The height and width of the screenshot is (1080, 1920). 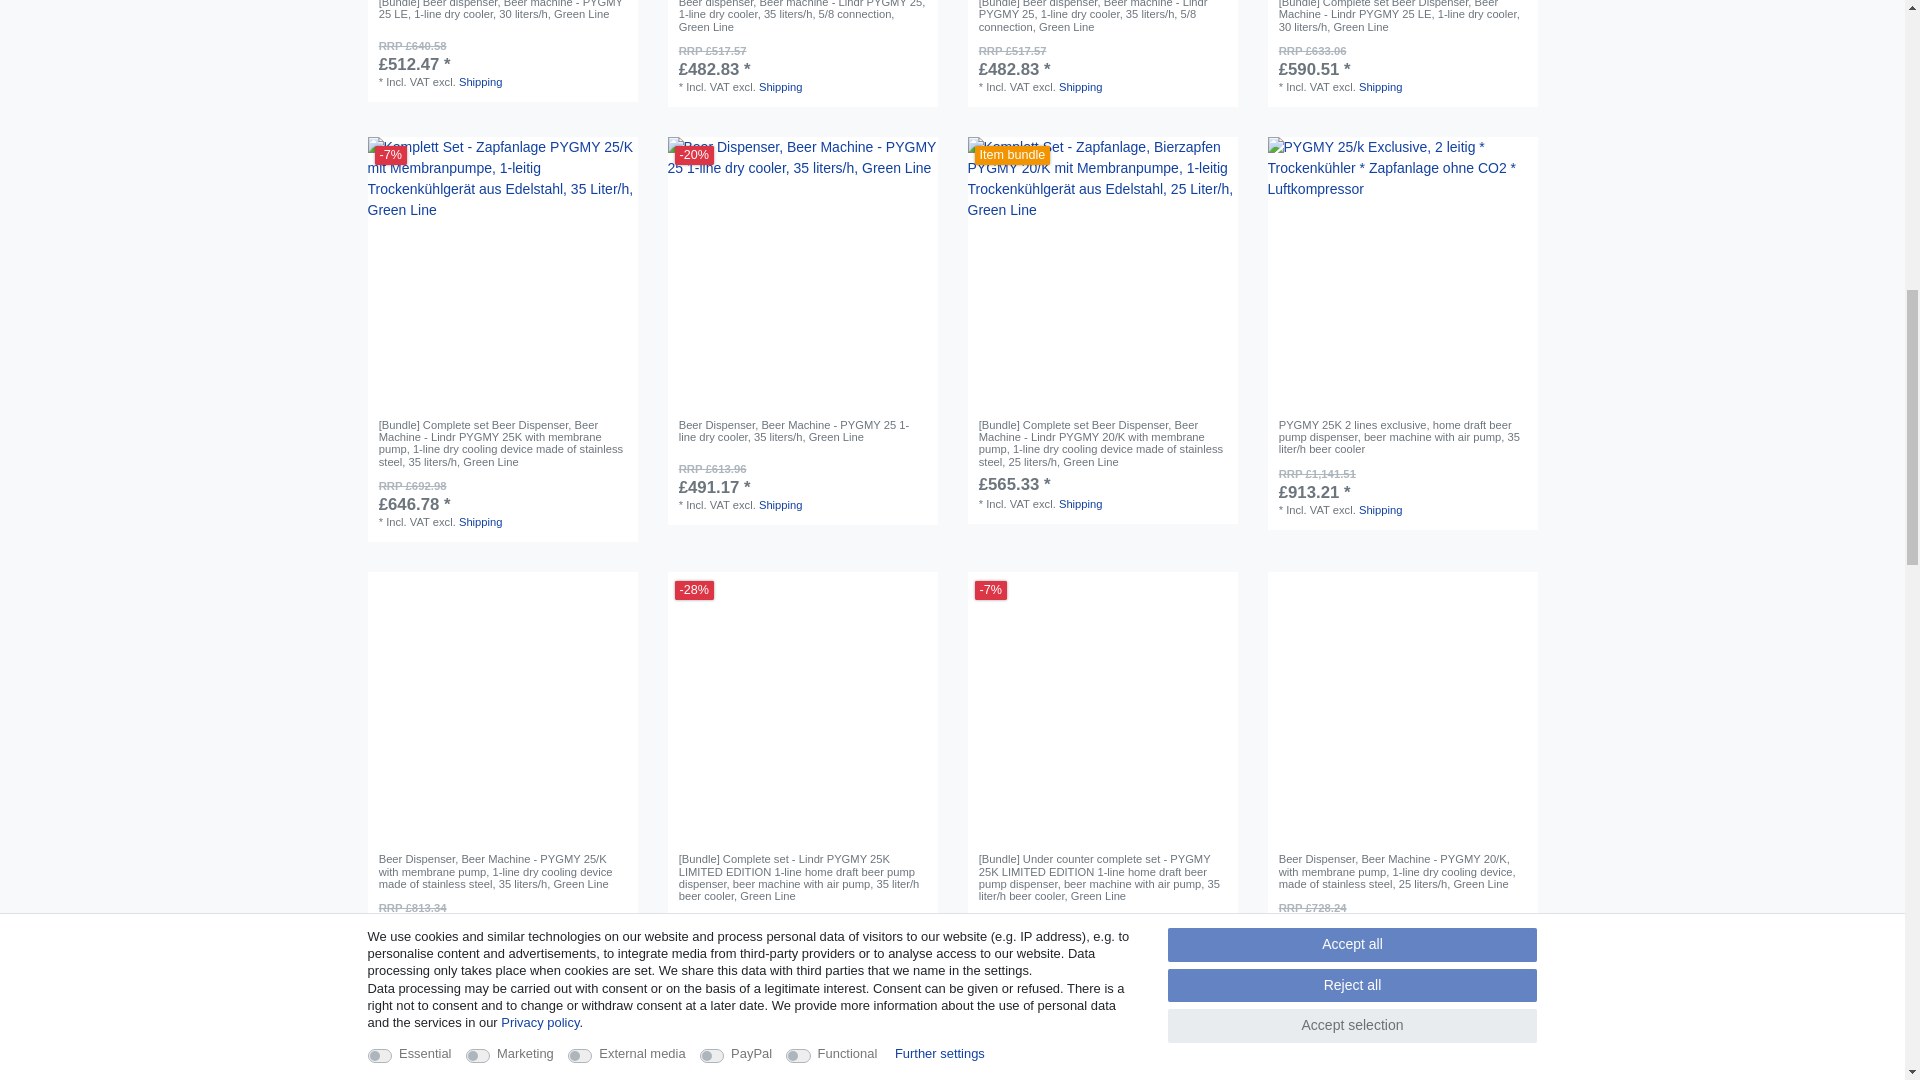 What do you see at coordinates (1204, 46) in the screenshot?
I see `Ready to be delivered within 24 hours! ` at bounding box center [1204, 46].